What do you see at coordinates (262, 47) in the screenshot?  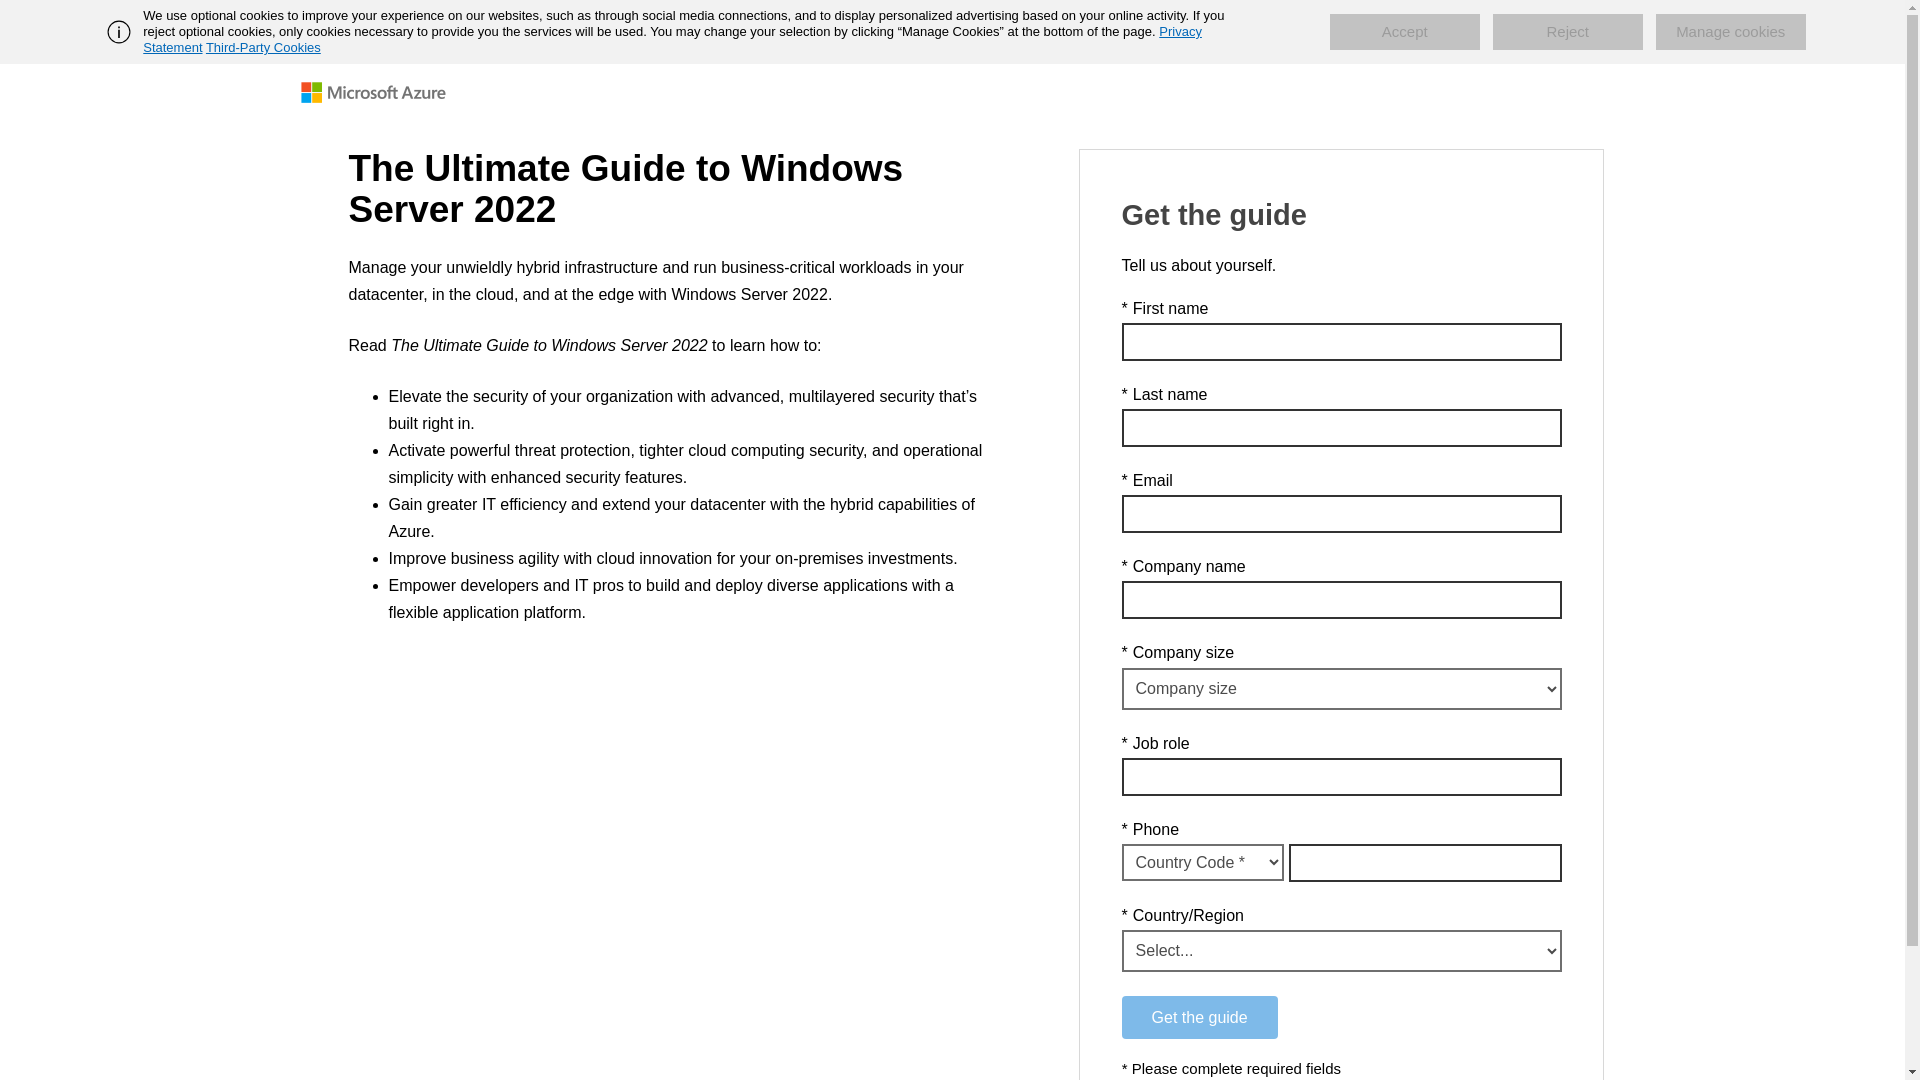 I see `Third-Party Cookies` at bounding box center [262, 47].